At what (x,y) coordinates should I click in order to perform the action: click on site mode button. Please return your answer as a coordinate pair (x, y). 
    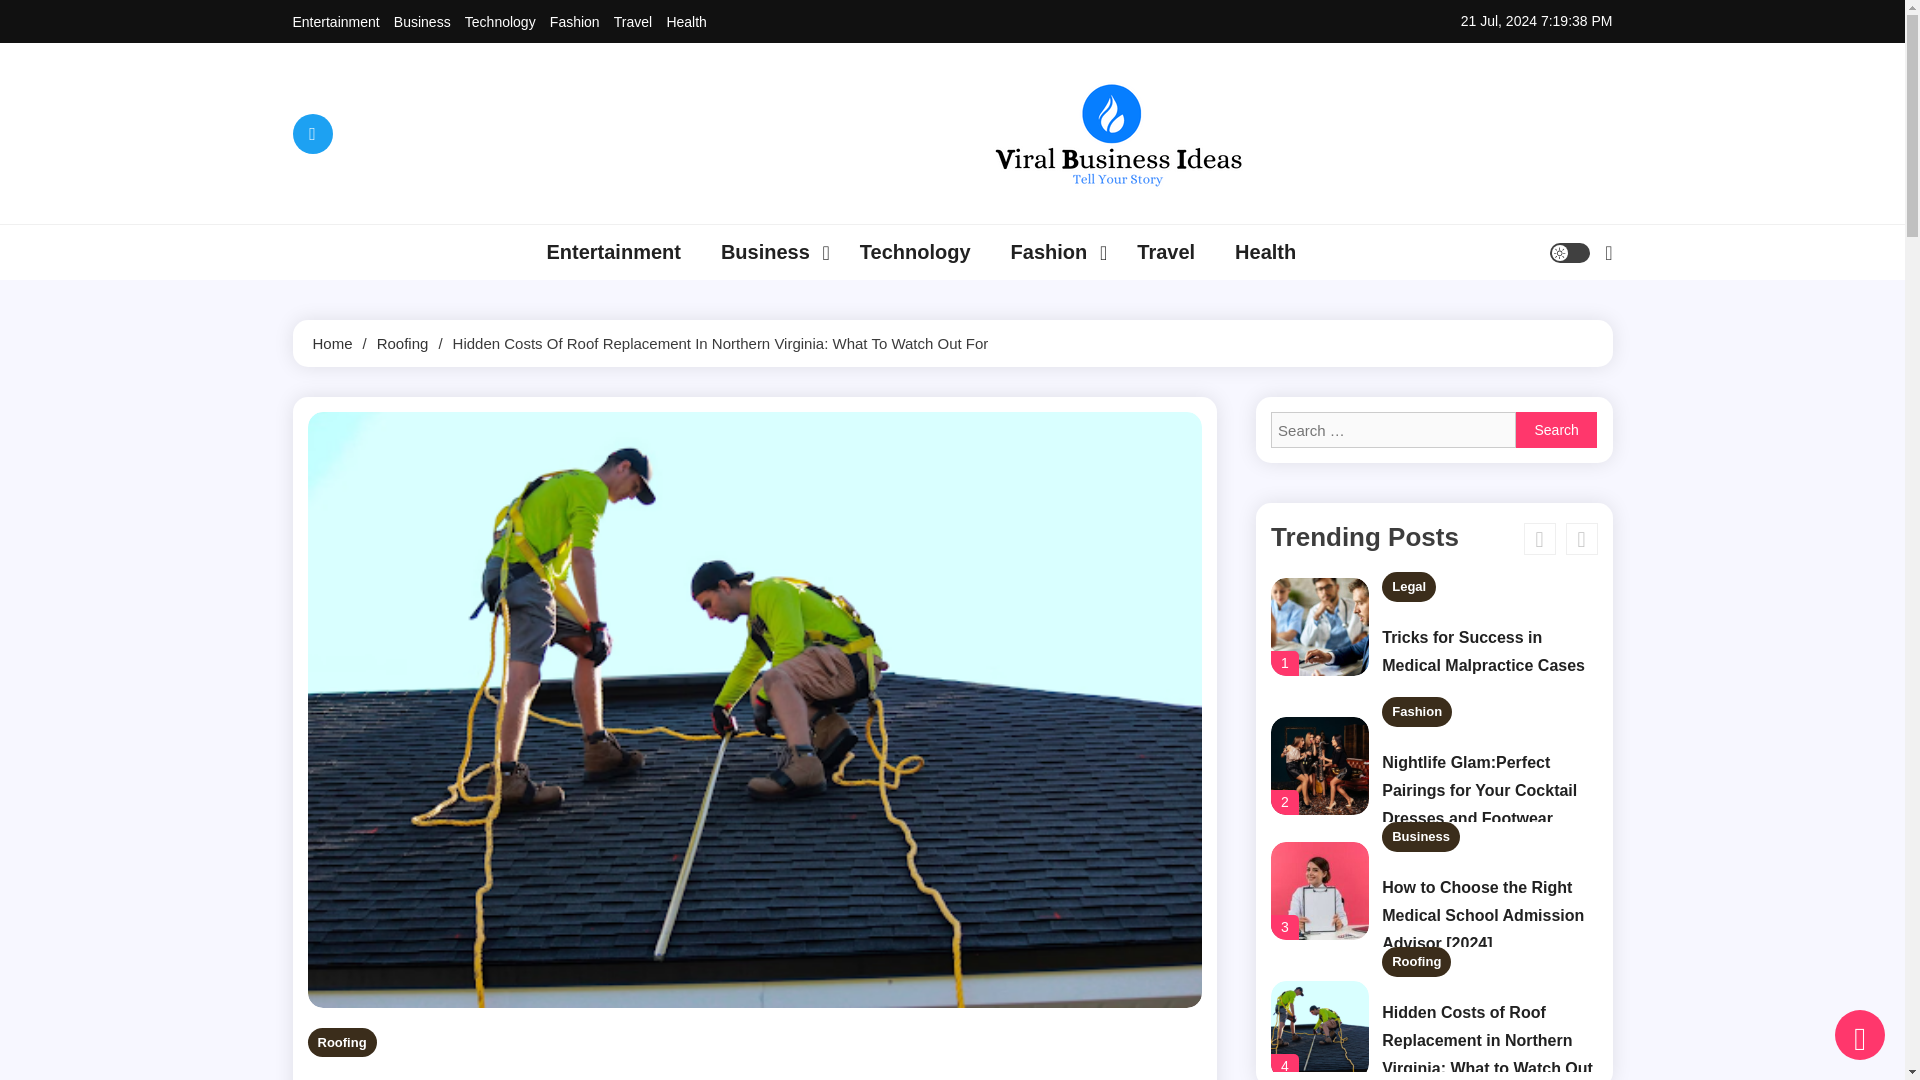
    Looking at the image, I should click on (1569, 253).